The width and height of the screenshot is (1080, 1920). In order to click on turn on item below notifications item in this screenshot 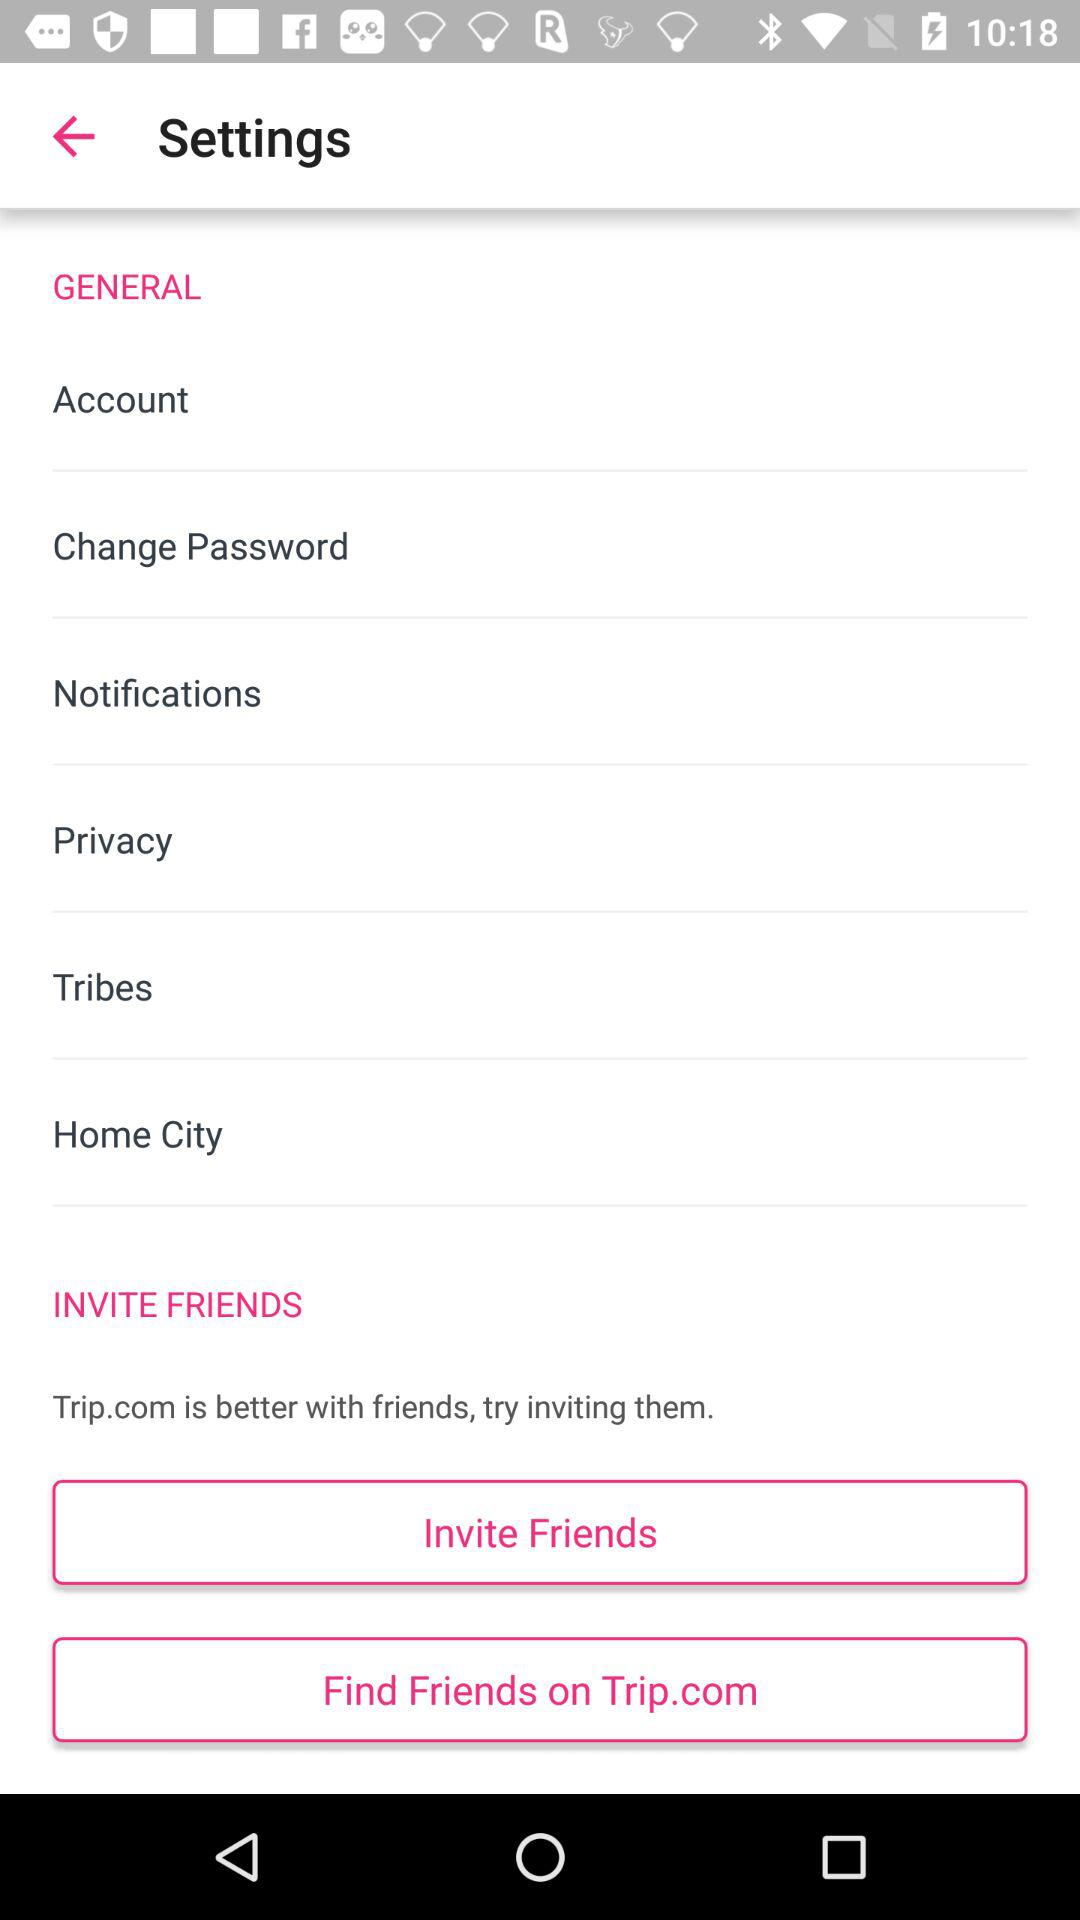, I will do `click(540, 838)`.